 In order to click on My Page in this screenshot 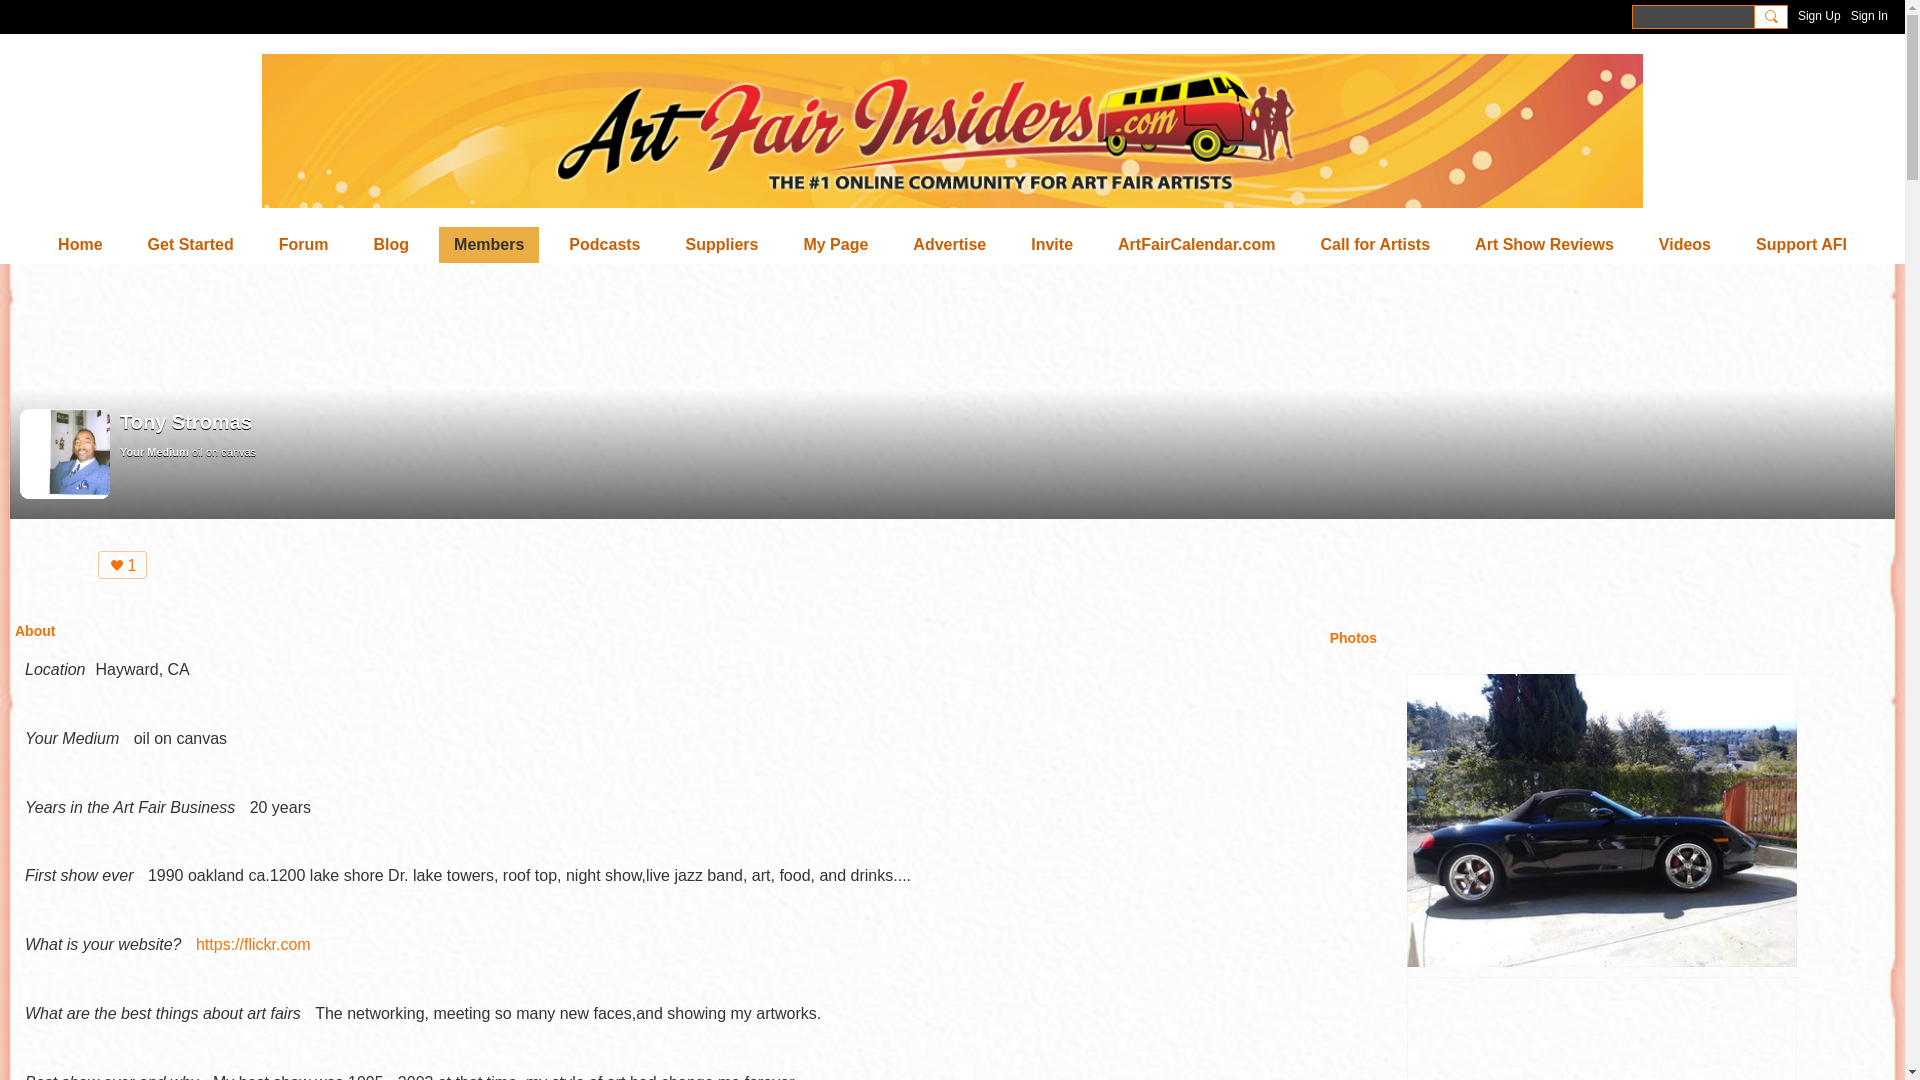, I will do `click(835, 244)`.